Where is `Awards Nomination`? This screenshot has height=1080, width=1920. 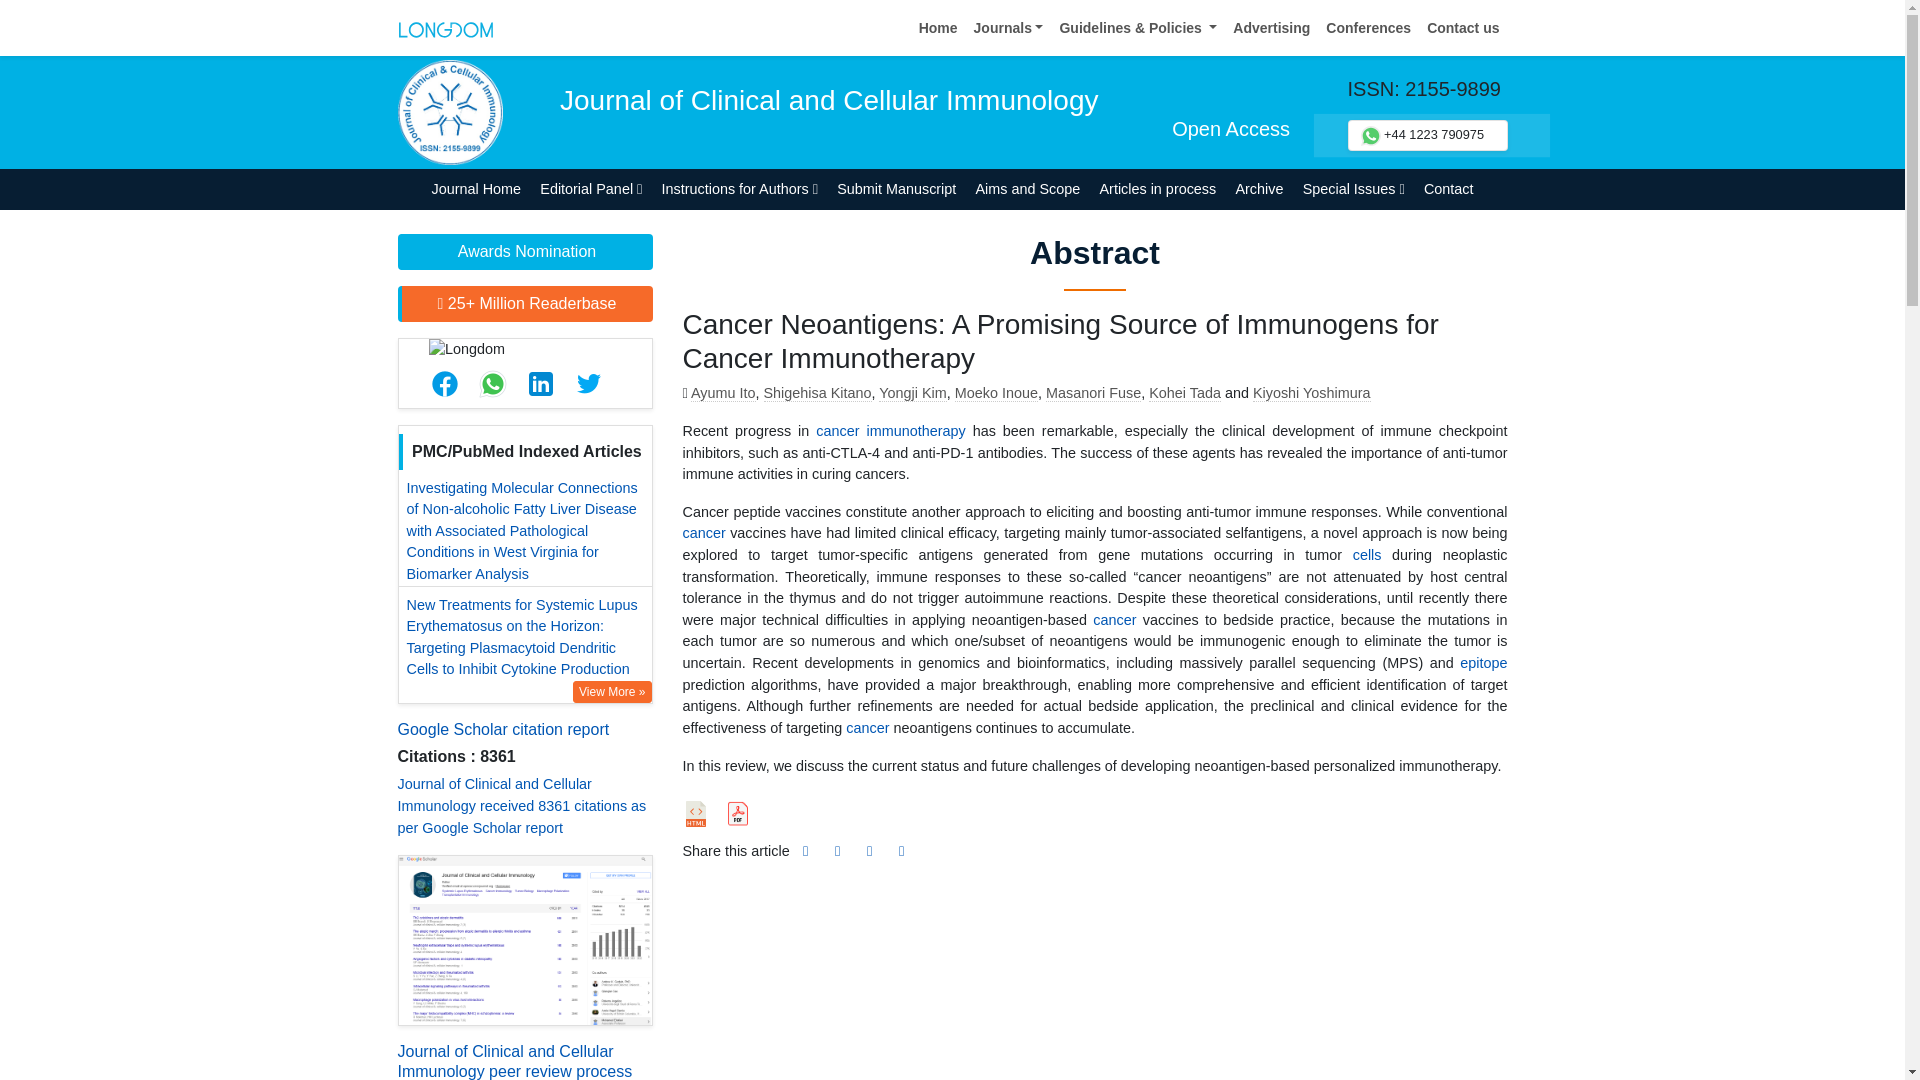 Awards Nomination is located at coordinates (524, 252).